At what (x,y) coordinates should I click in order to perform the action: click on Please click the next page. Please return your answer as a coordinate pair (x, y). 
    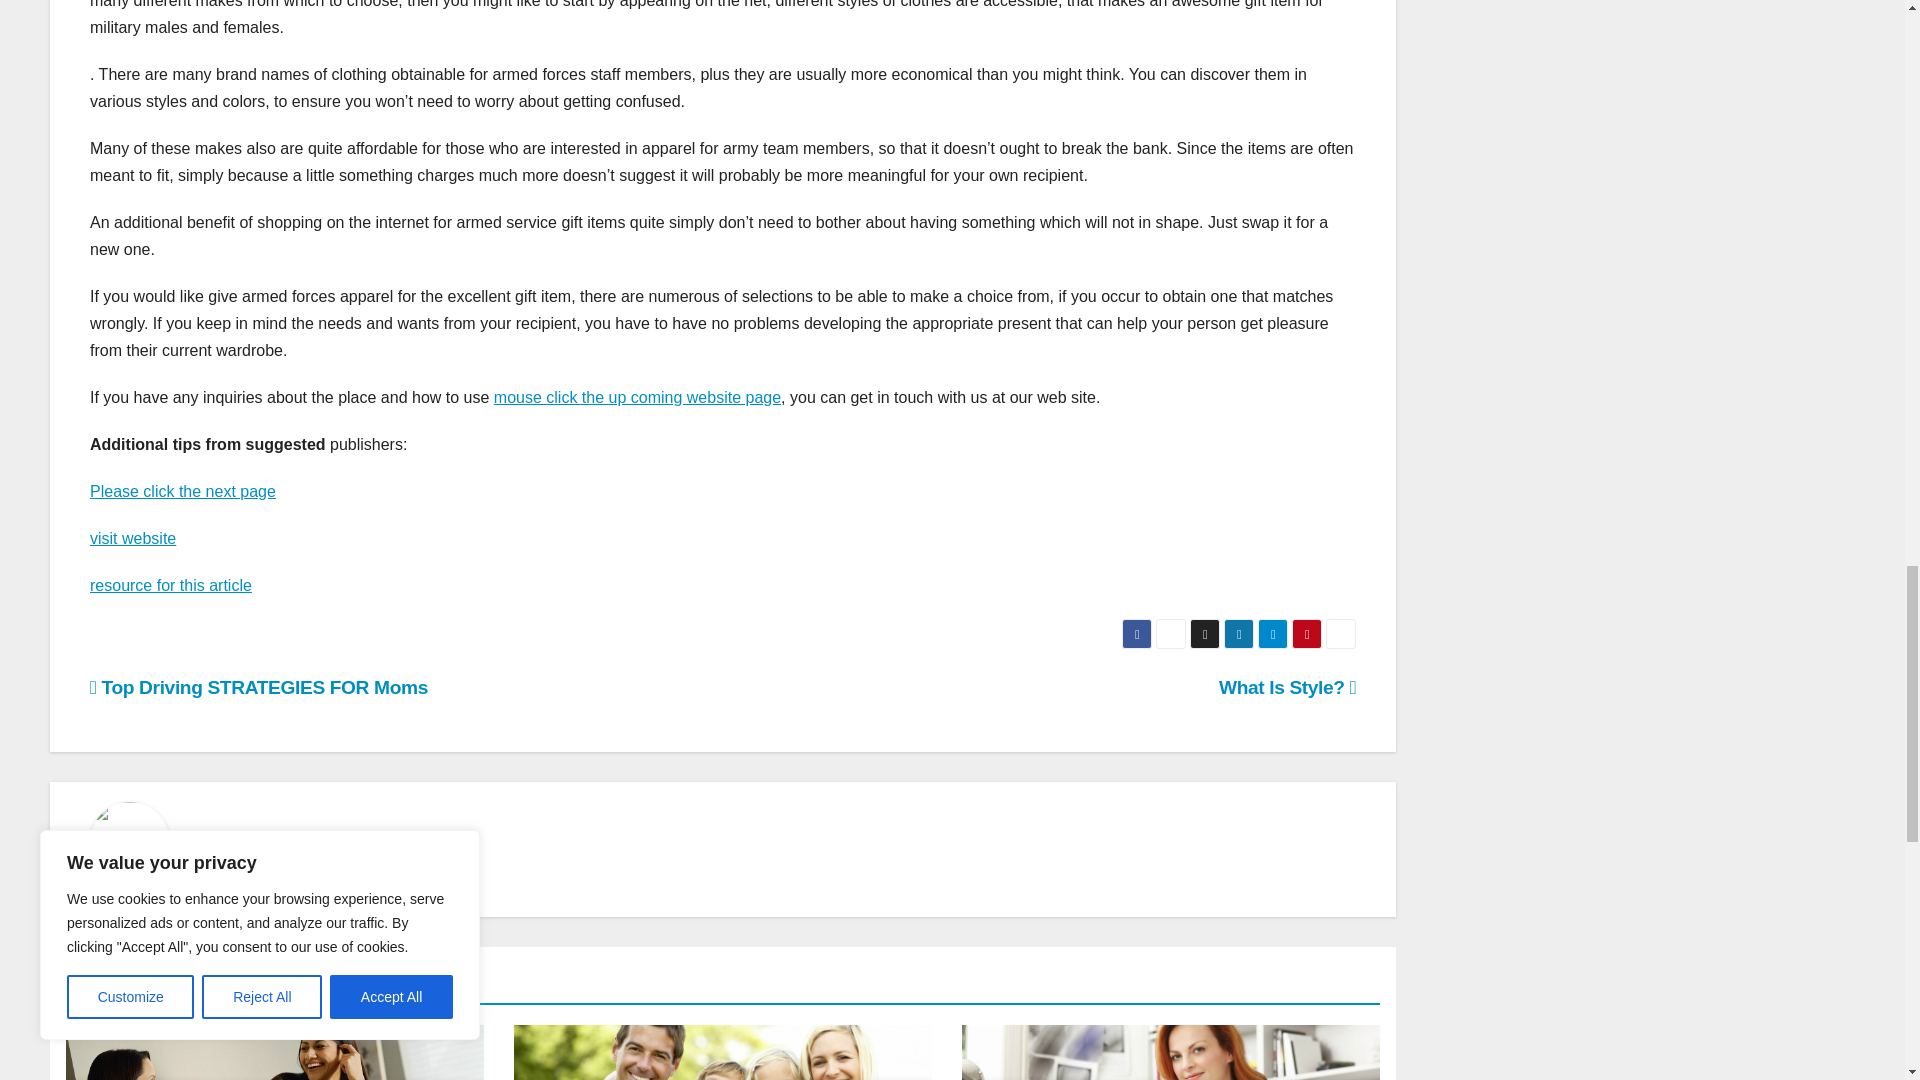
    Looking at the image, I should click on (183, 491).